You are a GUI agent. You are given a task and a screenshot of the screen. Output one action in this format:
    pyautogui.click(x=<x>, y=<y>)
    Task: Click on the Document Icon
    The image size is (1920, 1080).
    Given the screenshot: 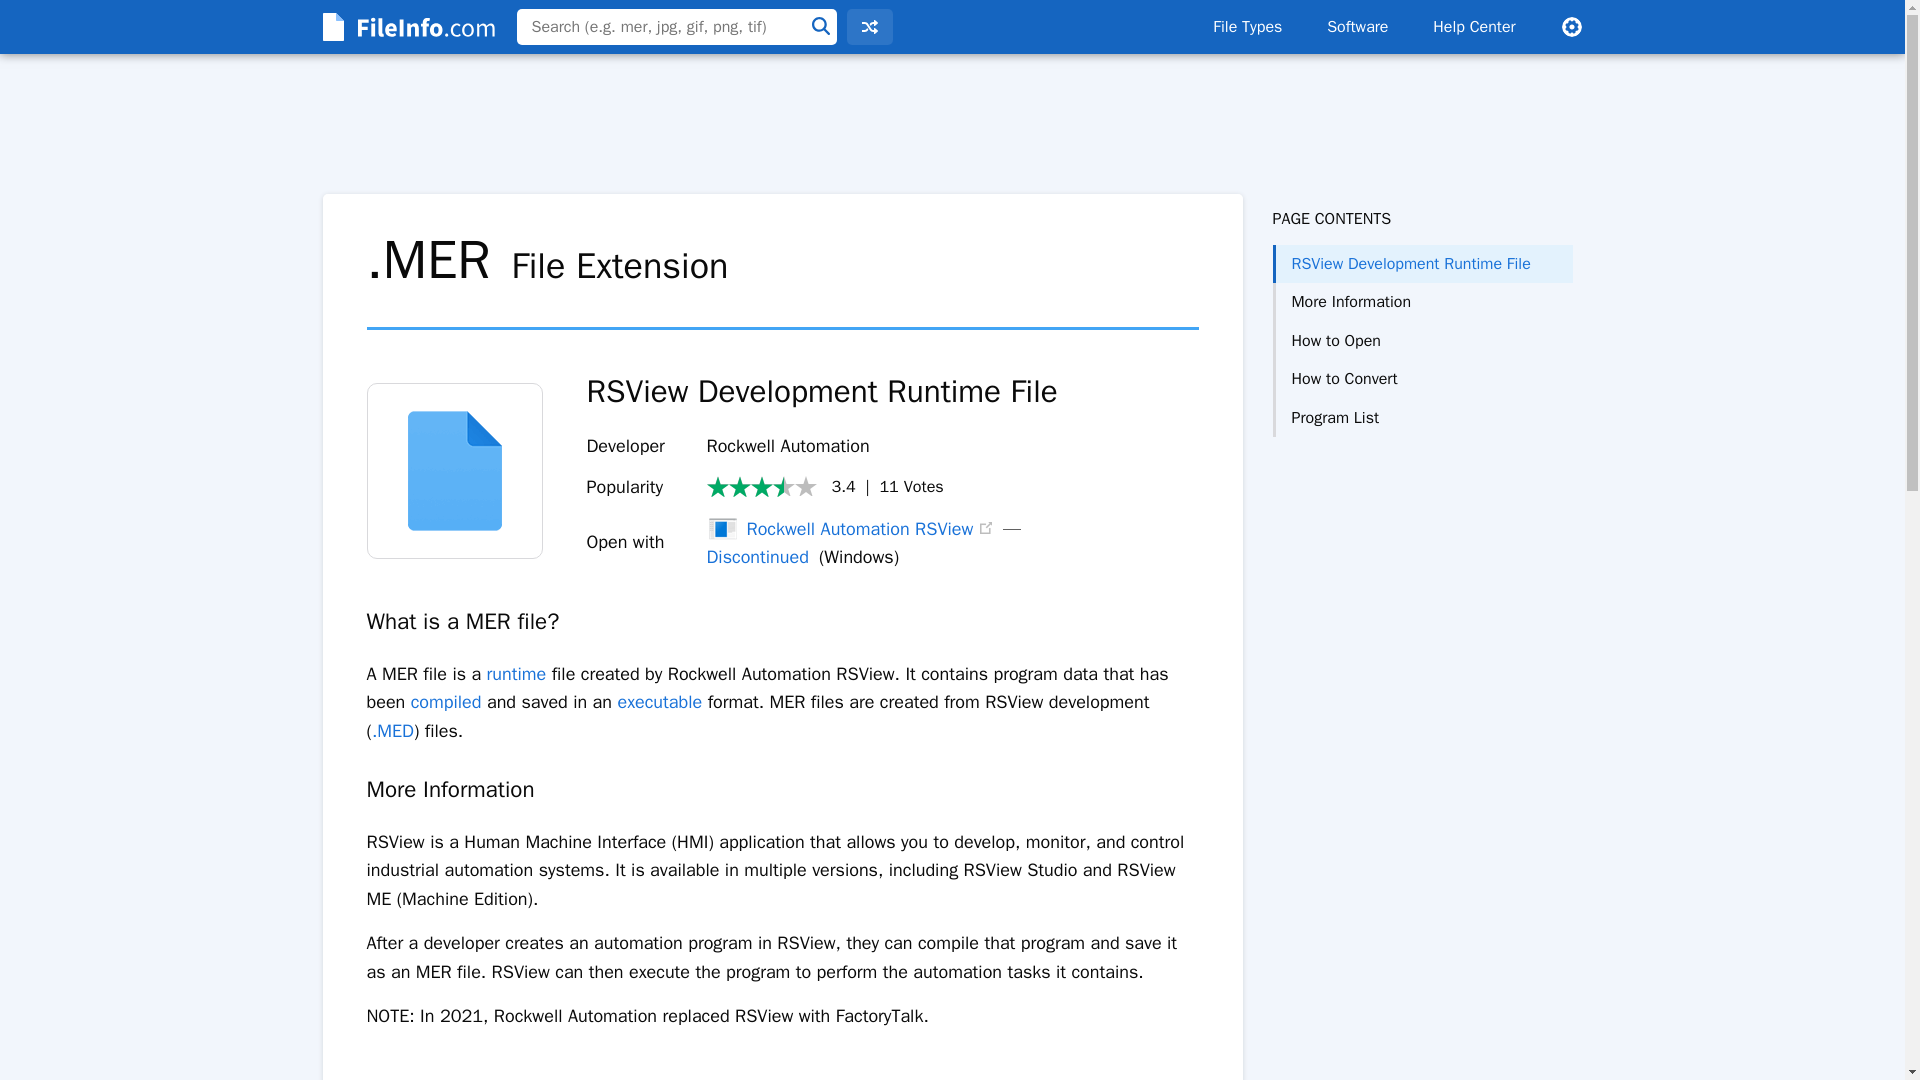 What is the action you would take?
    pyautogui.click(x=454, y=471)
    